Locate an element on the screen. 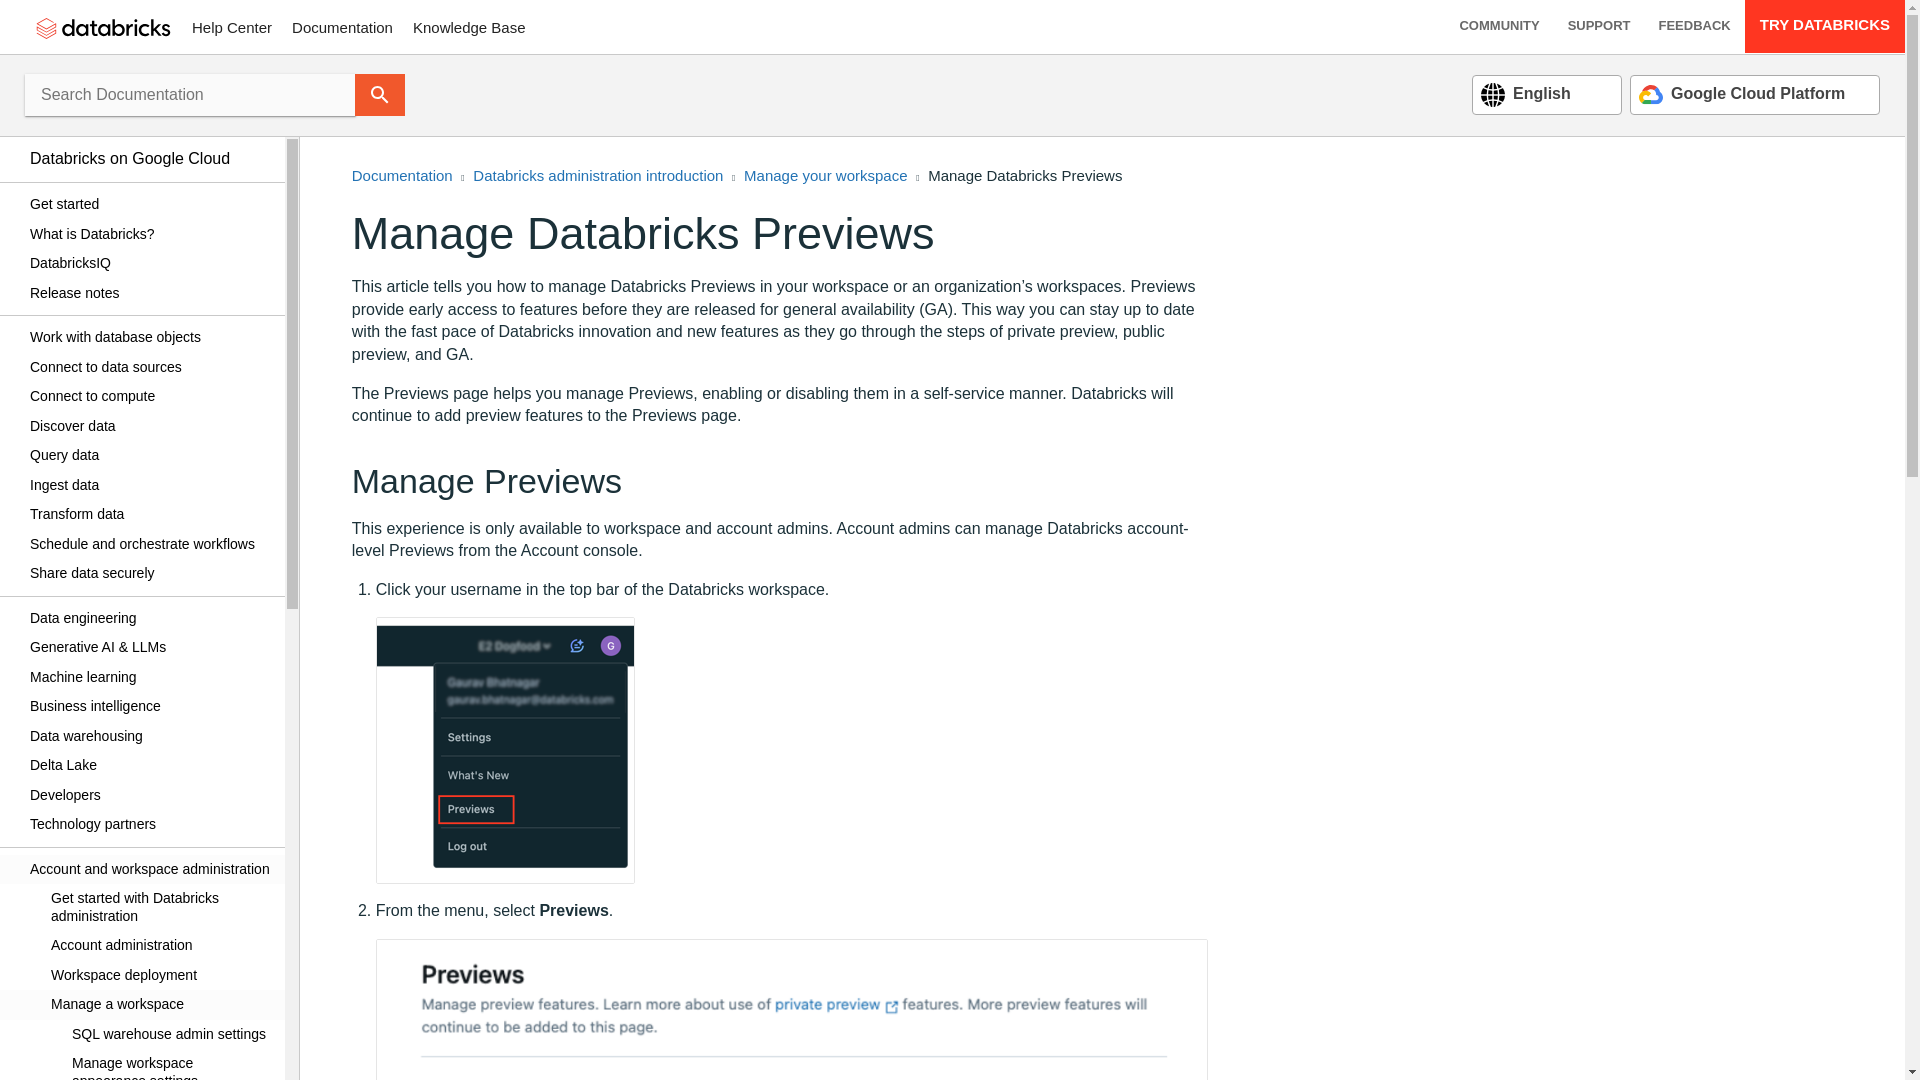  Machine learning is located at coordinates (150, 677).